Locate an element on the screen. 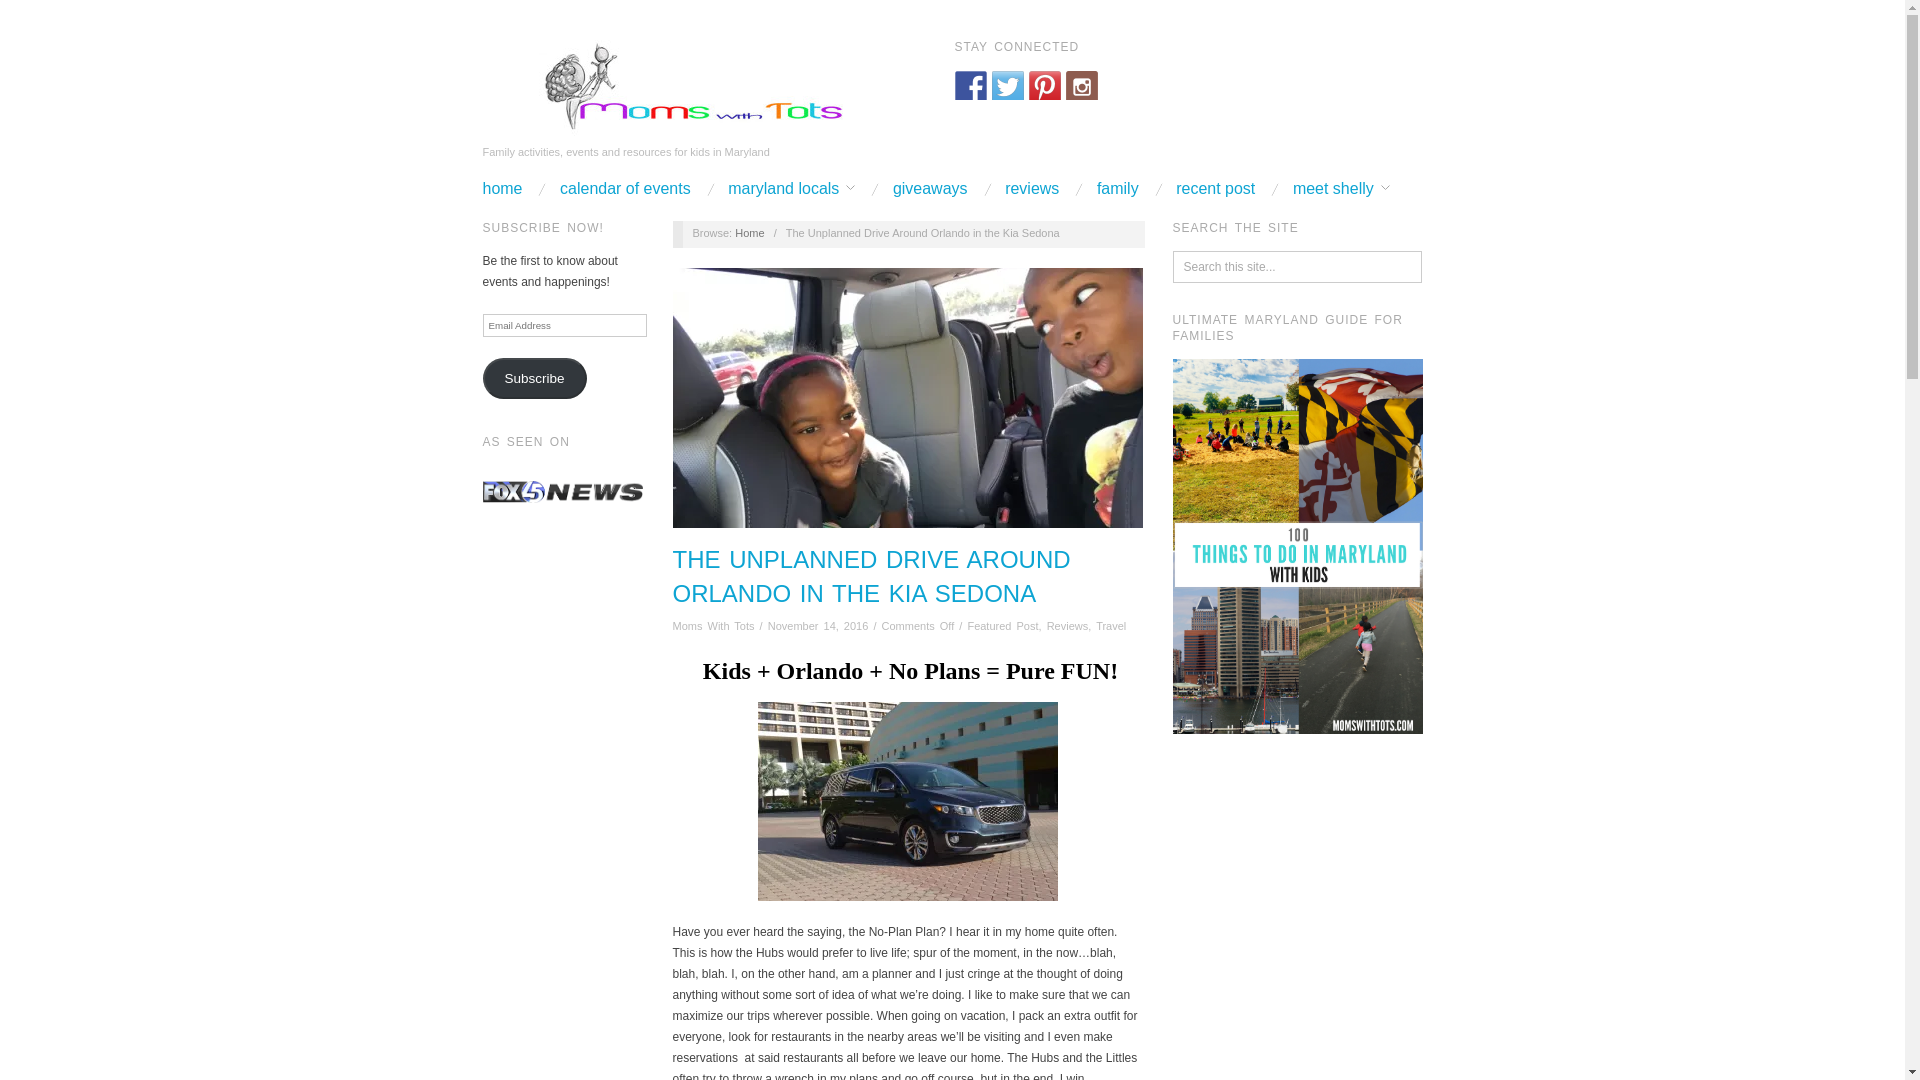  Follow us on Facebook is located at coordinates (970, 86).